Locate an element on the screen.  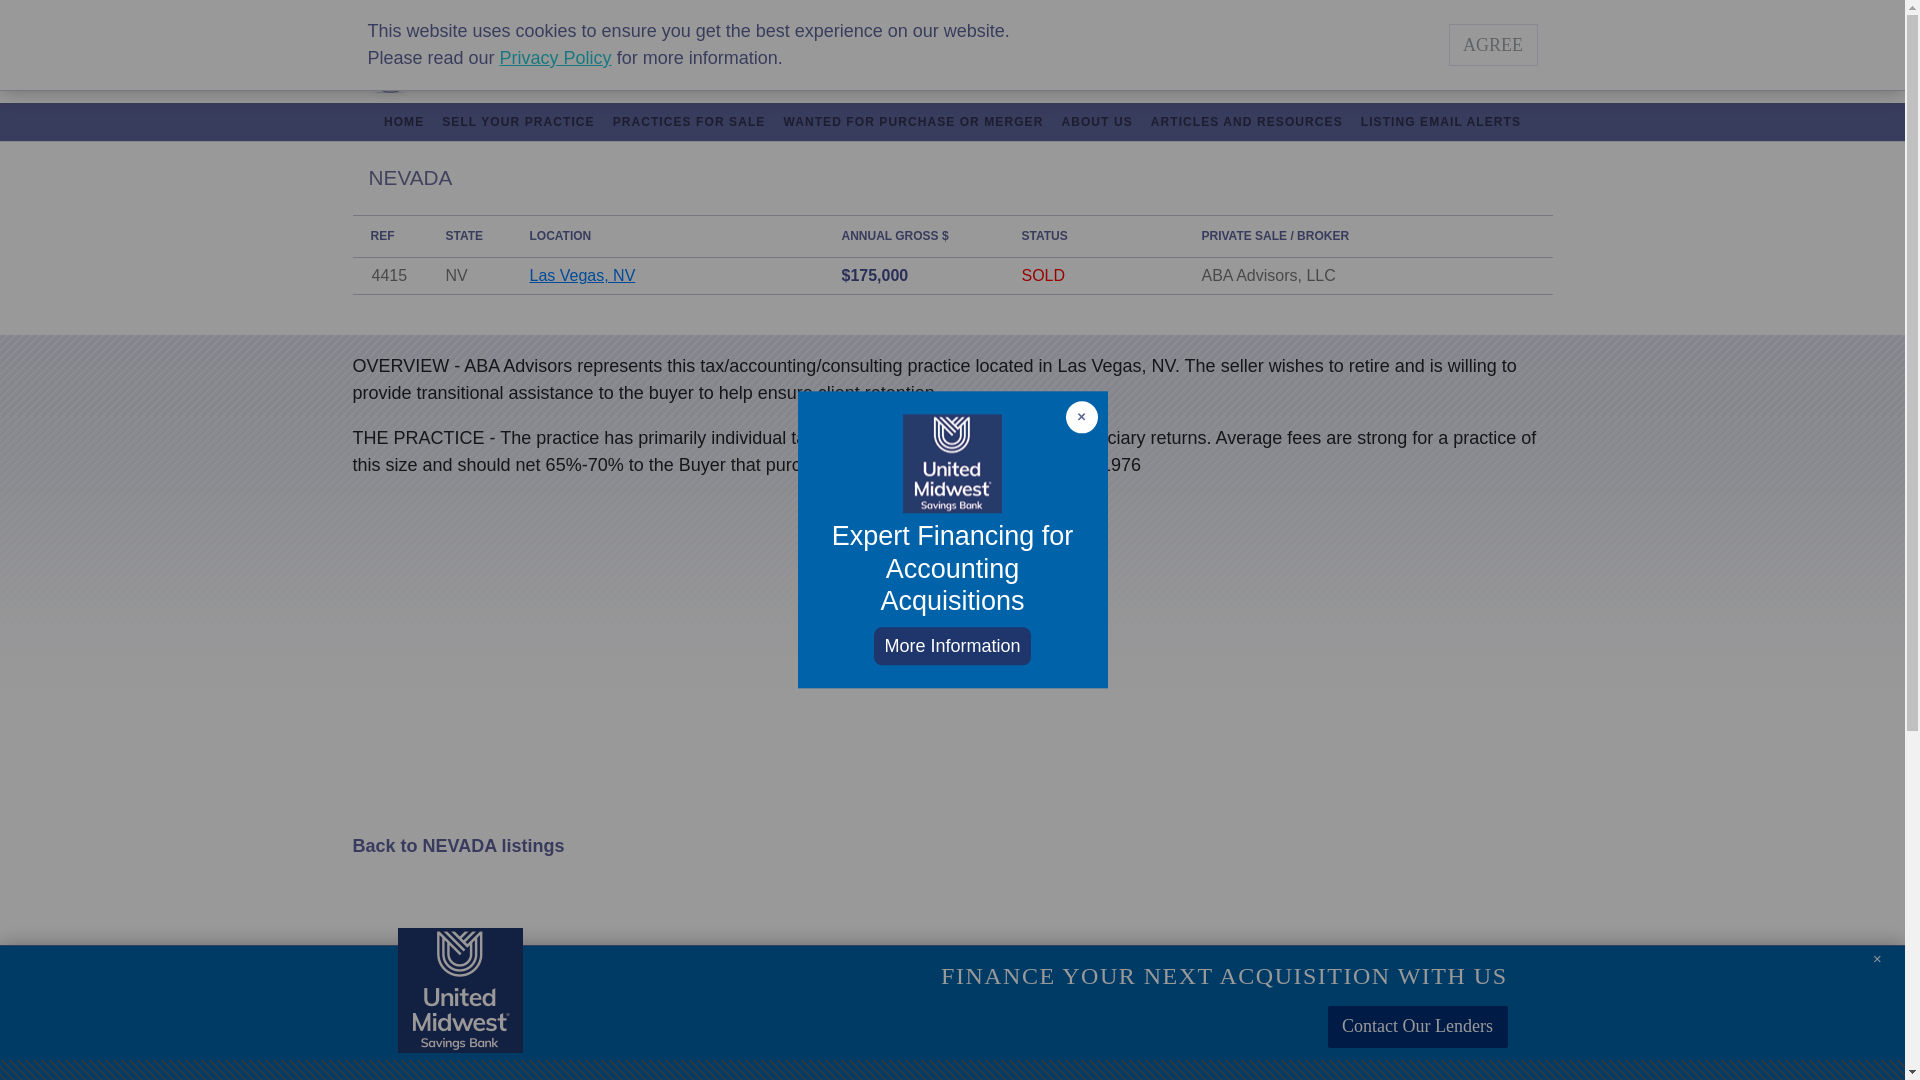
ARTICLES AND RESOURCES is located at coordinates (1246, 122).